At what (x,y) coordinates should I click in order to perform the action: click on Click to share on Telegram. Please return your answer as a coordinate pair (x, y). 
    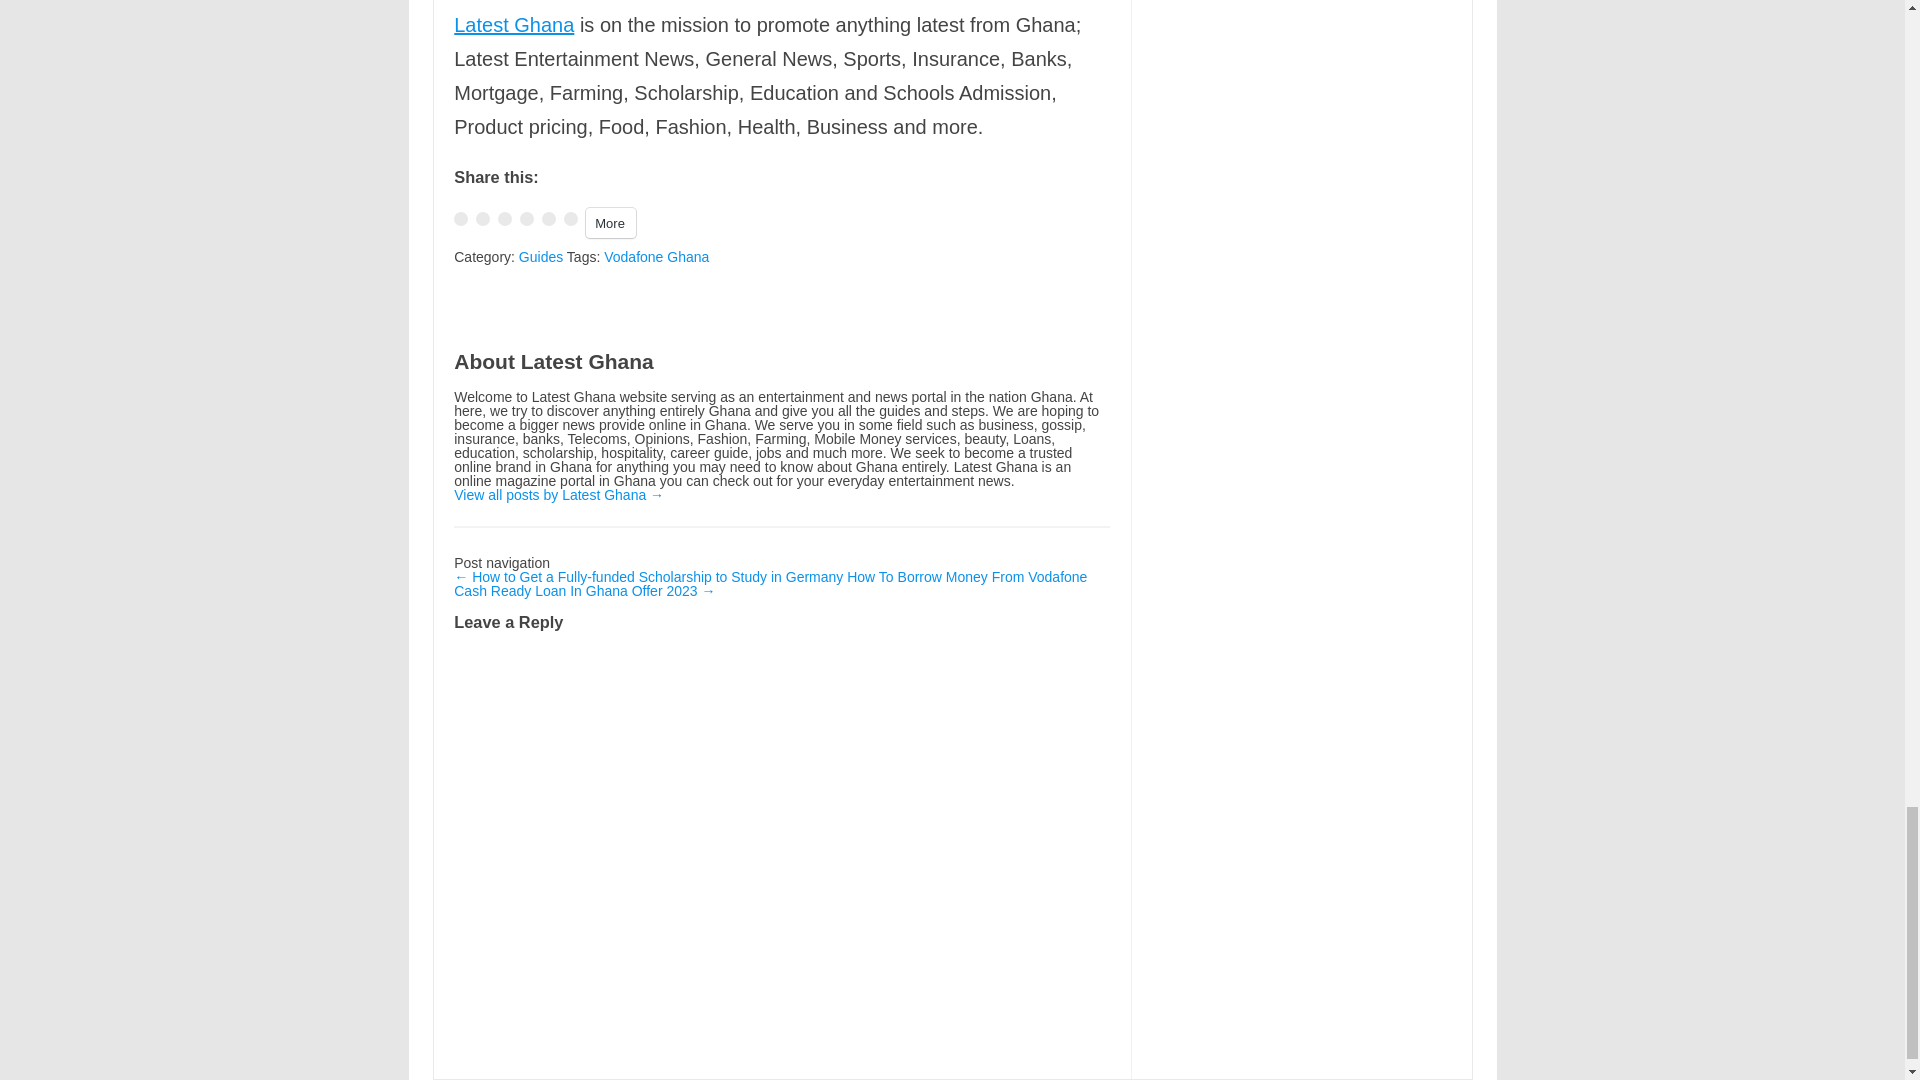
    Looking at the image, I should click on (526, 218).